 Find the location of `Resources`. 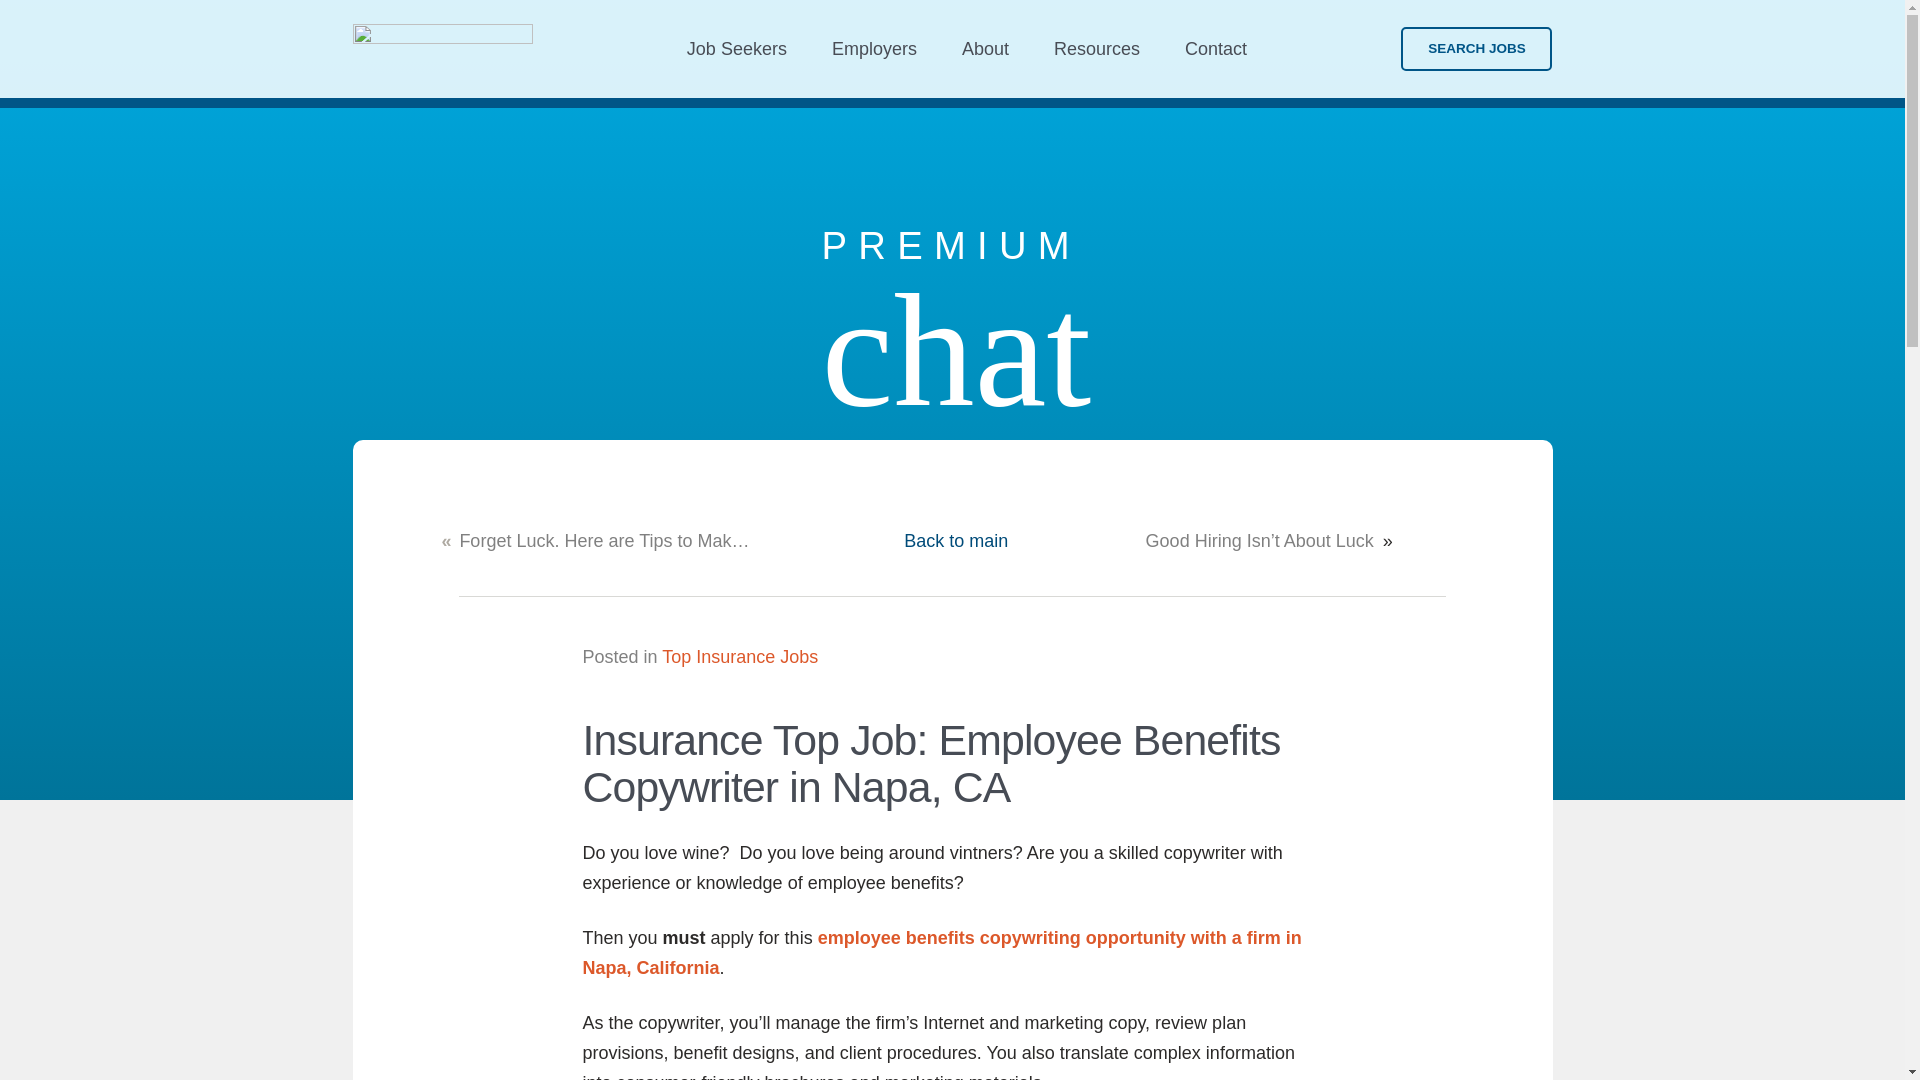

Resources is located at coordinates (1098, 48).